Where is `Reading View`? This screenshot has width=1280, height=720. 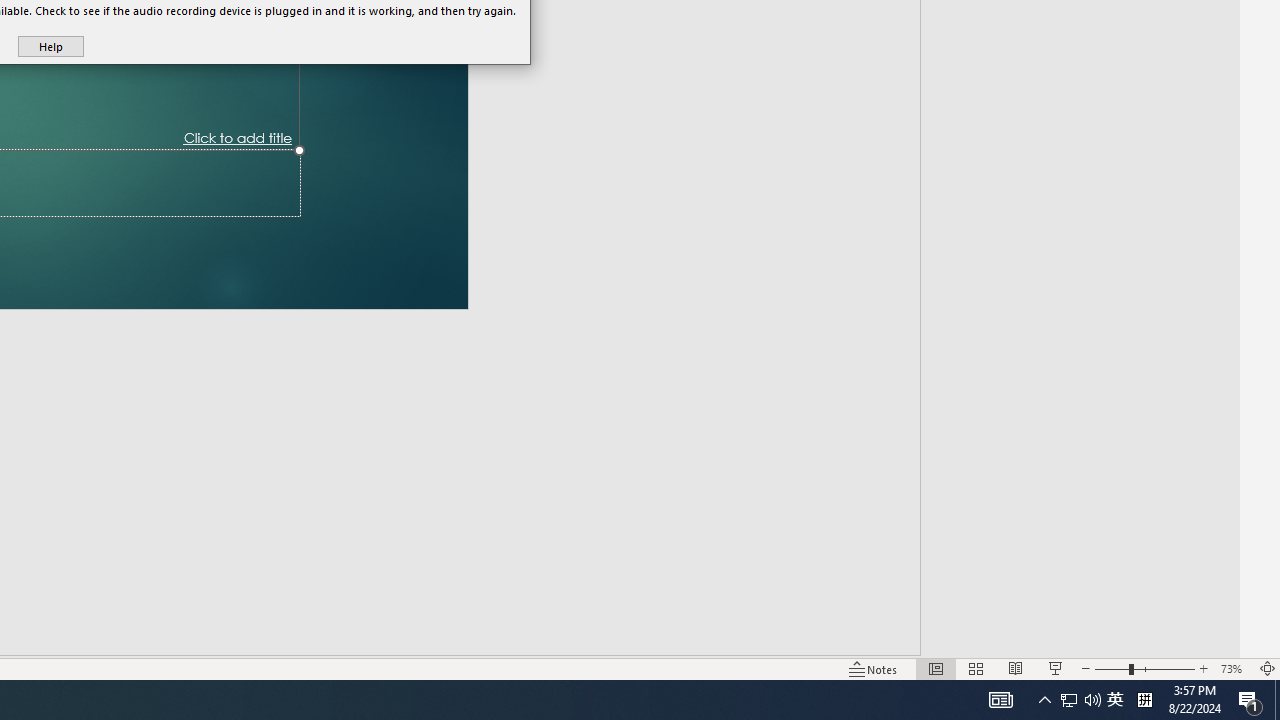
Reading View is located at coordinates (1092, 700).